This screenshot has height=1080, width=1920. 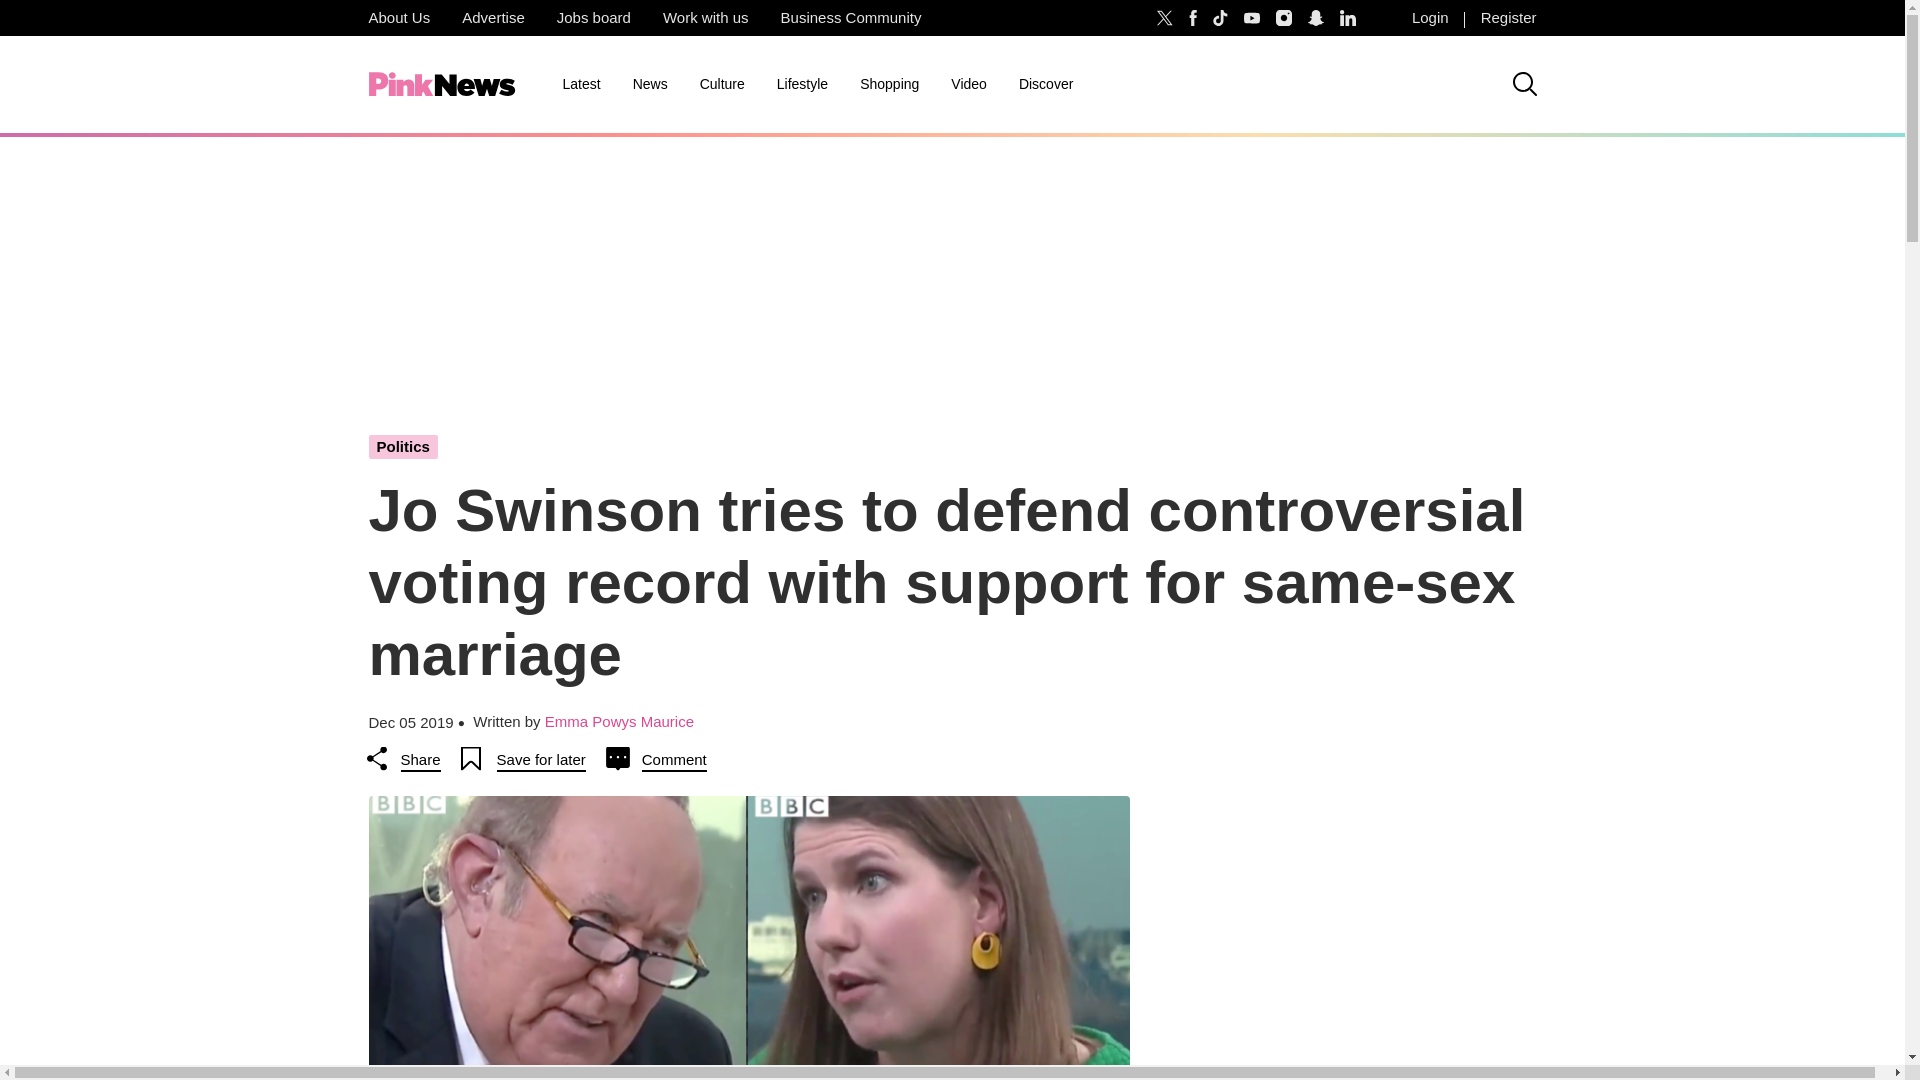 What do you see at coordinates (594, 18) in the screenshot?
I see `Jobs board` at bounding box center [594, 18].